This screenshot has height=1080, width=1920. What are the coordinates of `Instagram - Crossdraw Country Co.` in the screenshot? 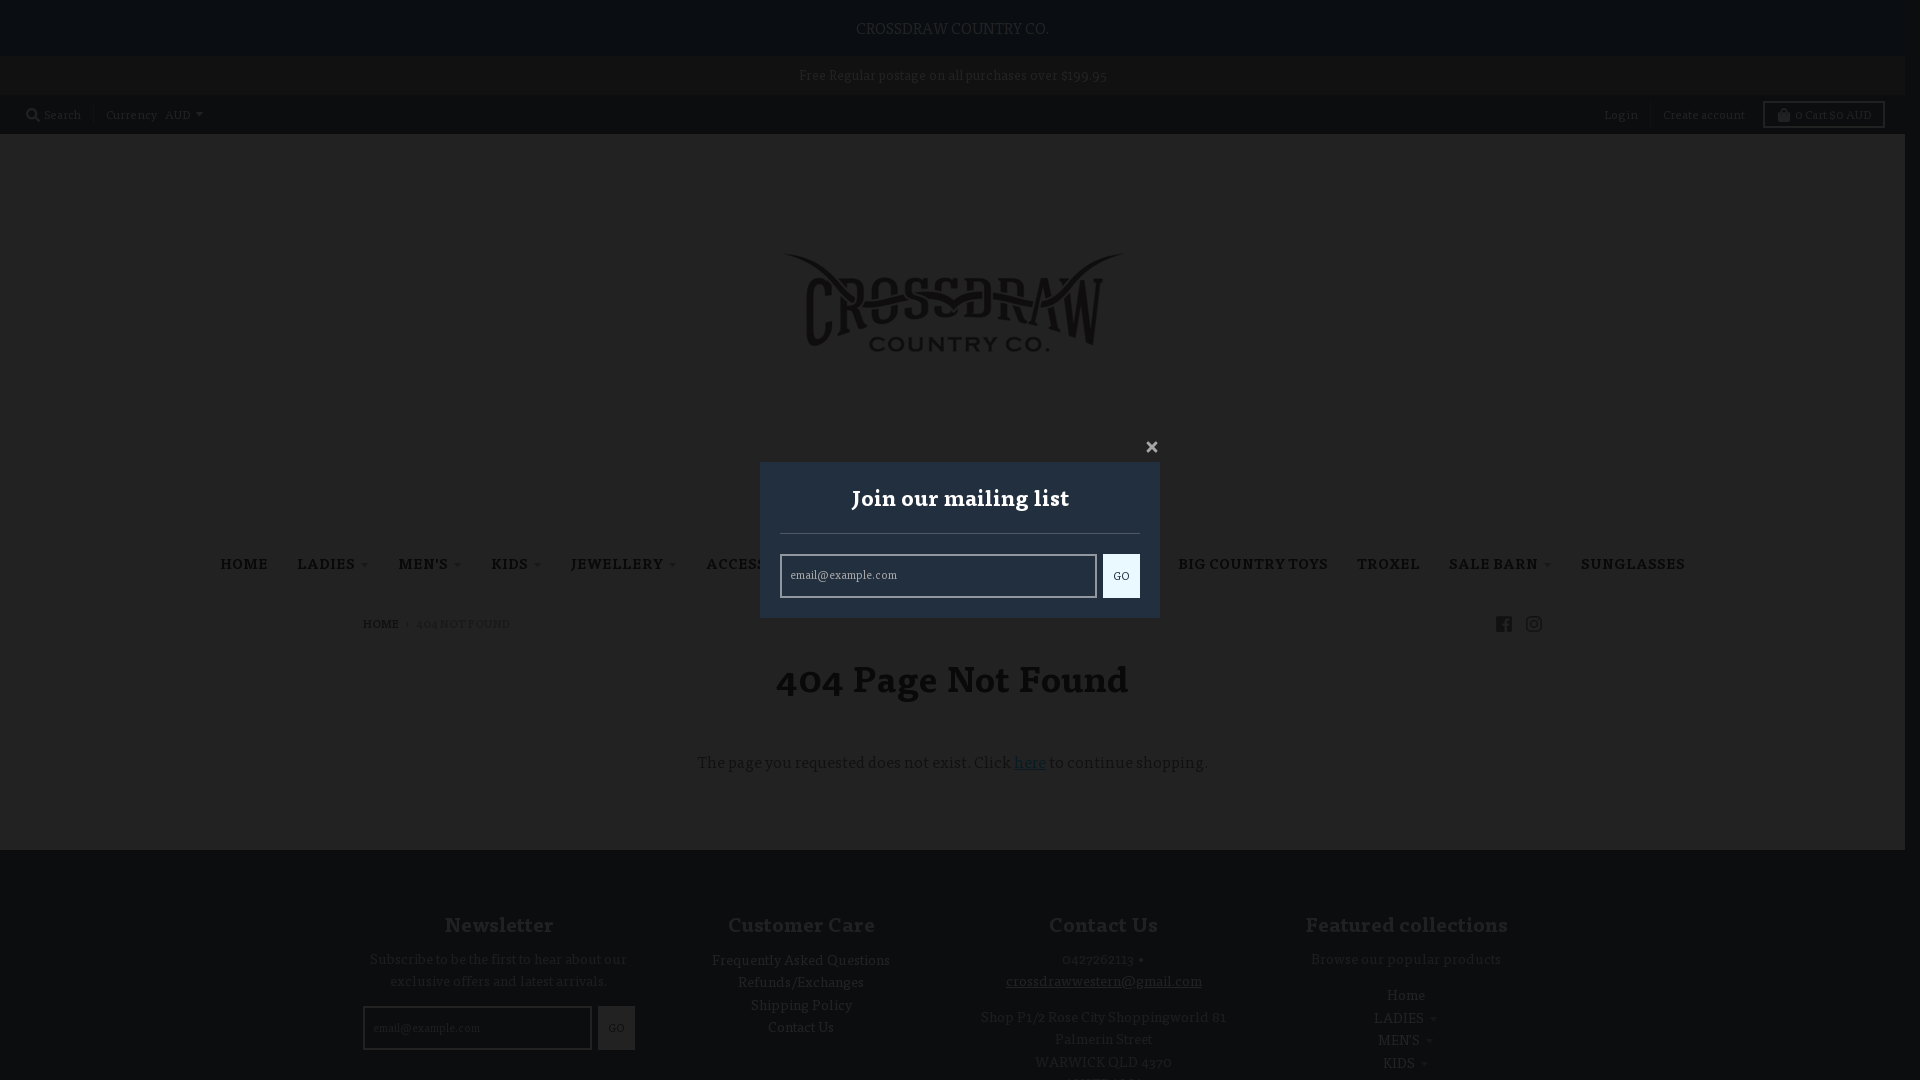 It's located at (1533, 623).